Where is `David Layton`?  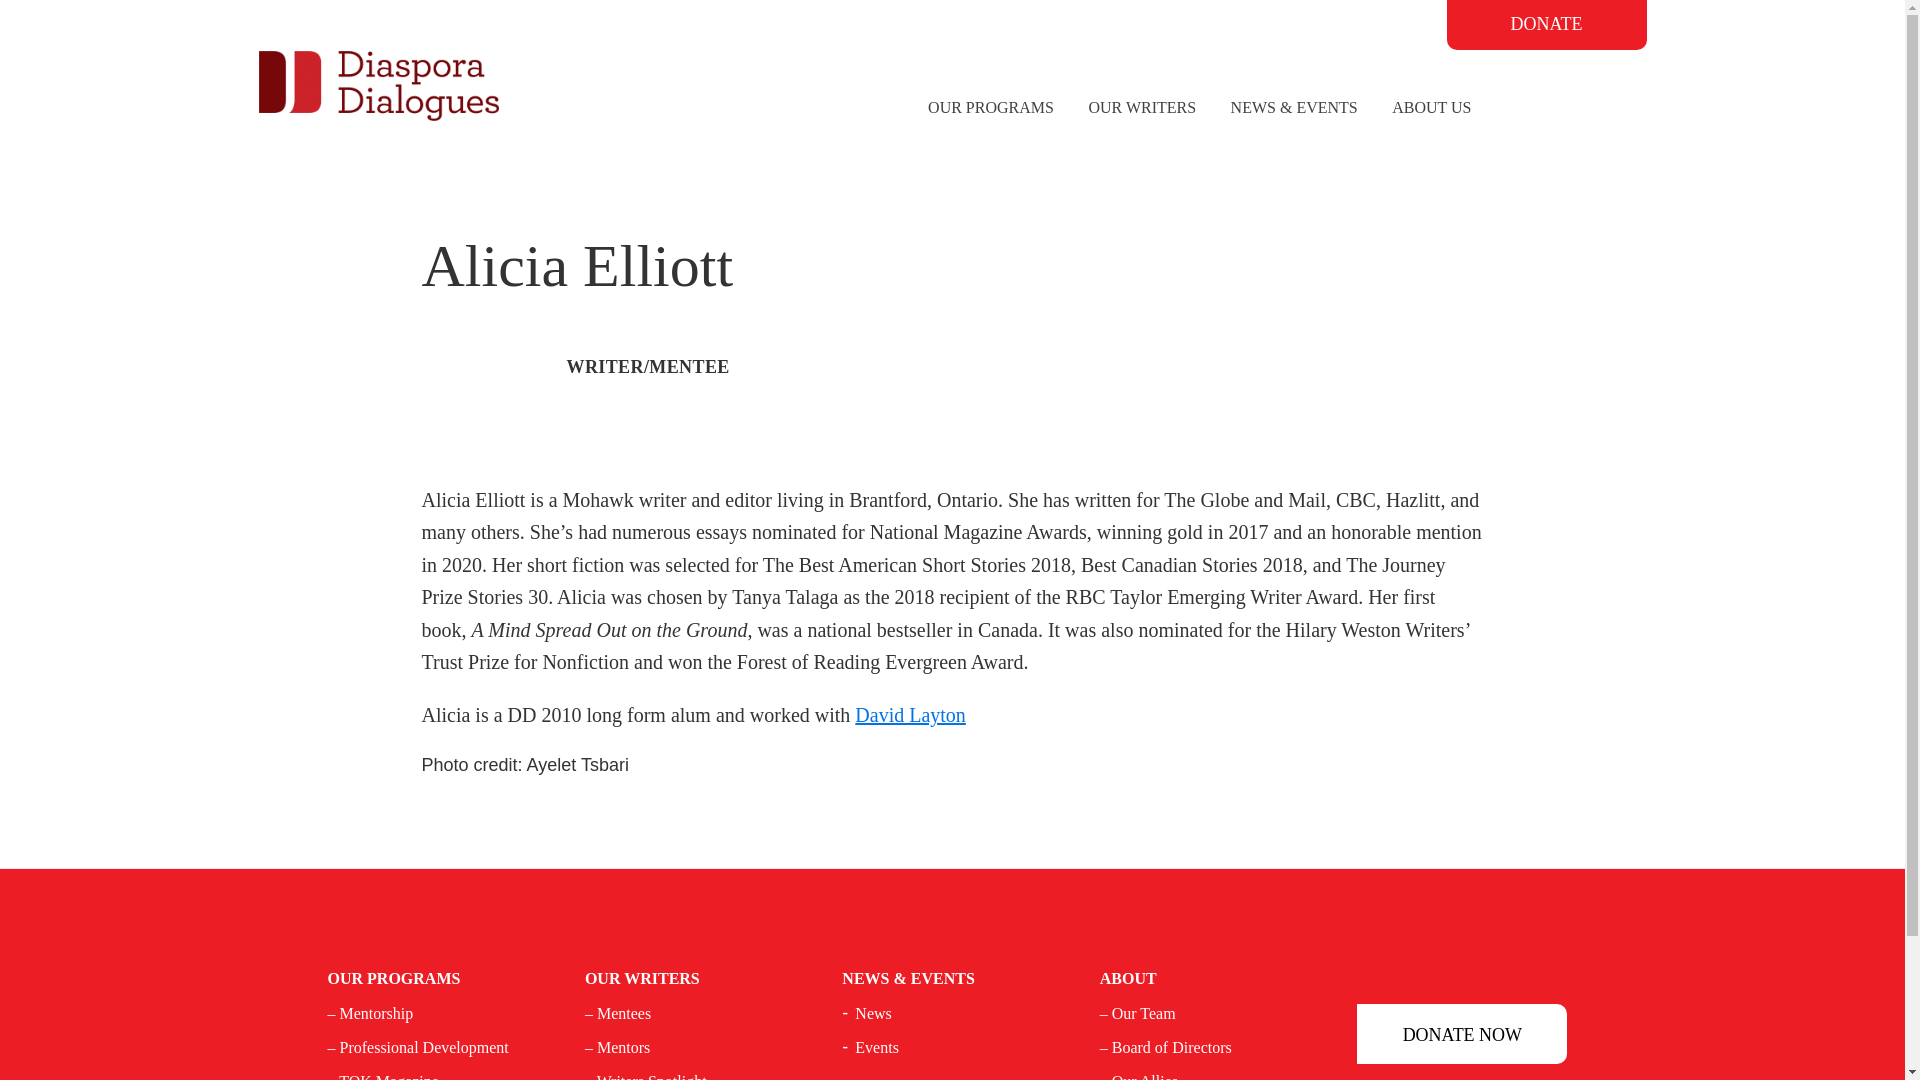
David Layton is located at coordinates (910, 714).